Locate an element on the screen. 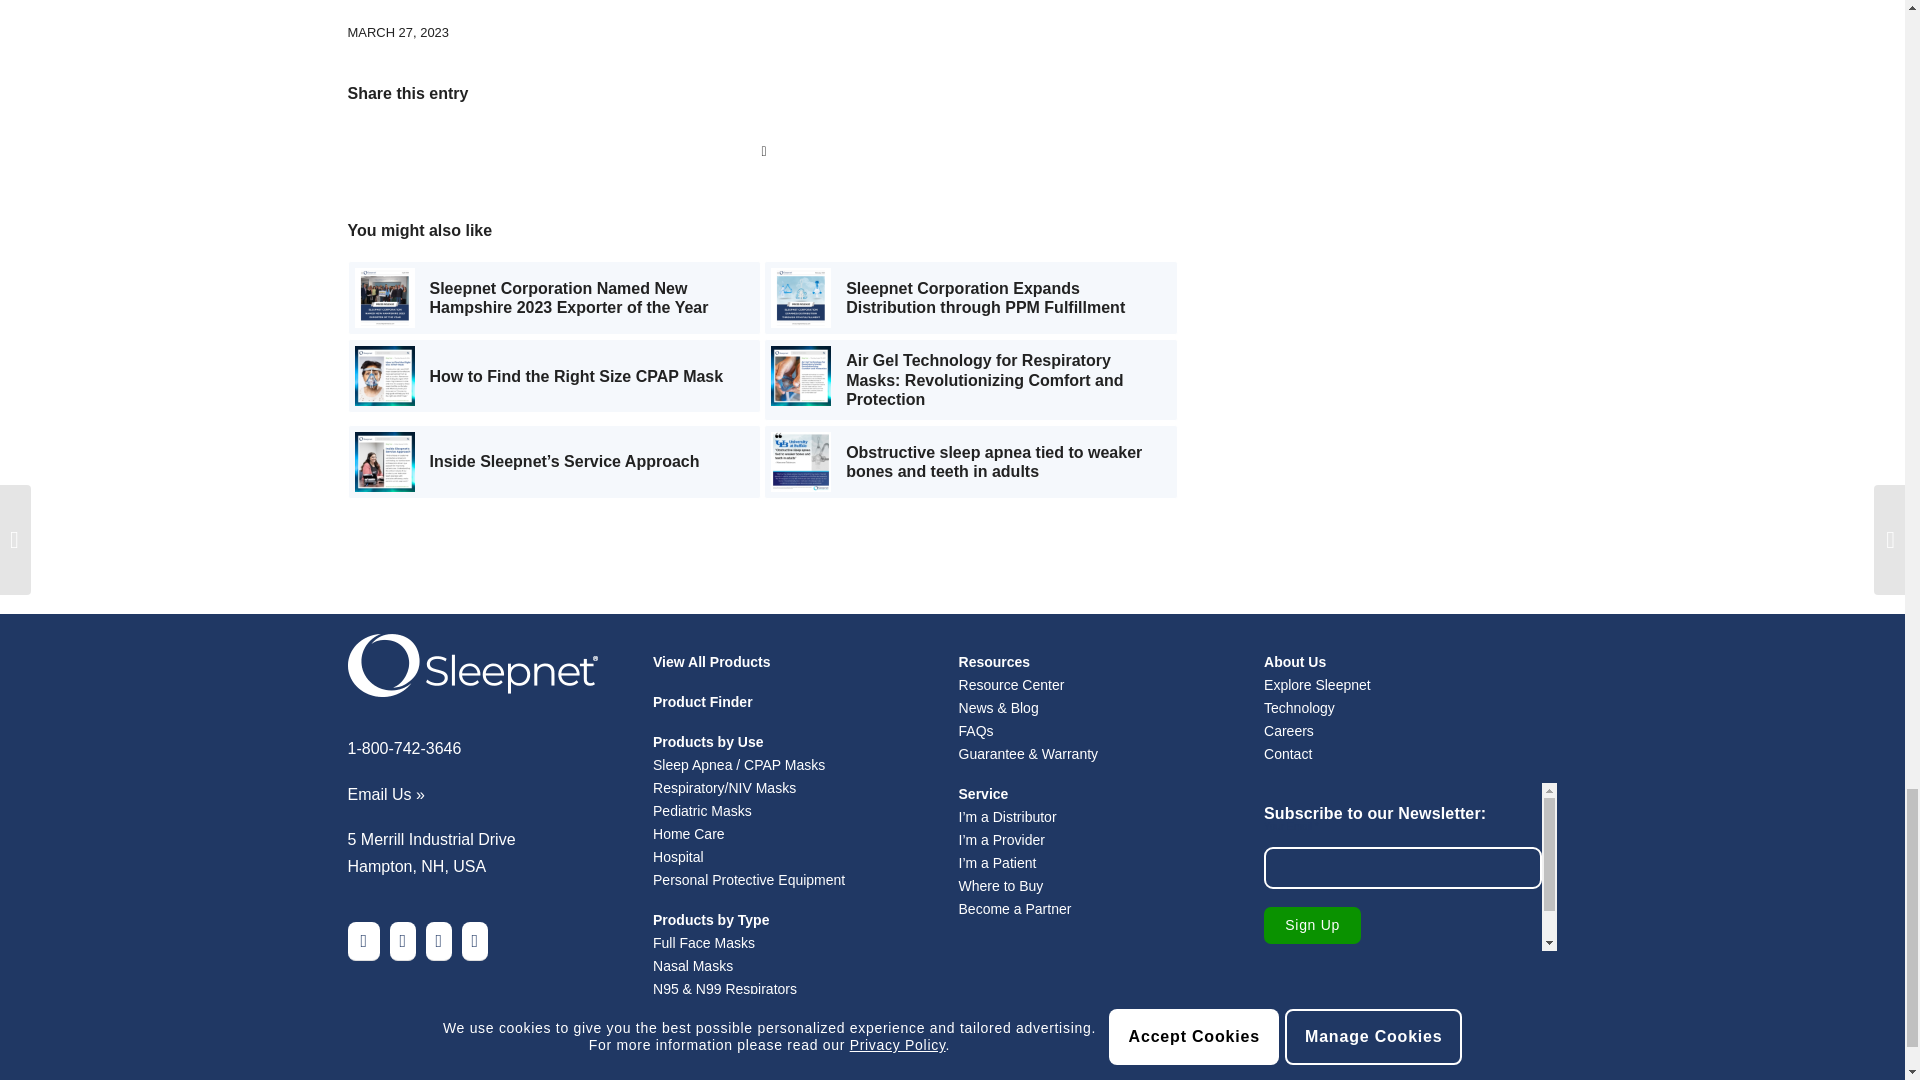 The image size is (1920, 1080). Inside-Sleepnets-Service-Approach is located at coordinates (384, 462).